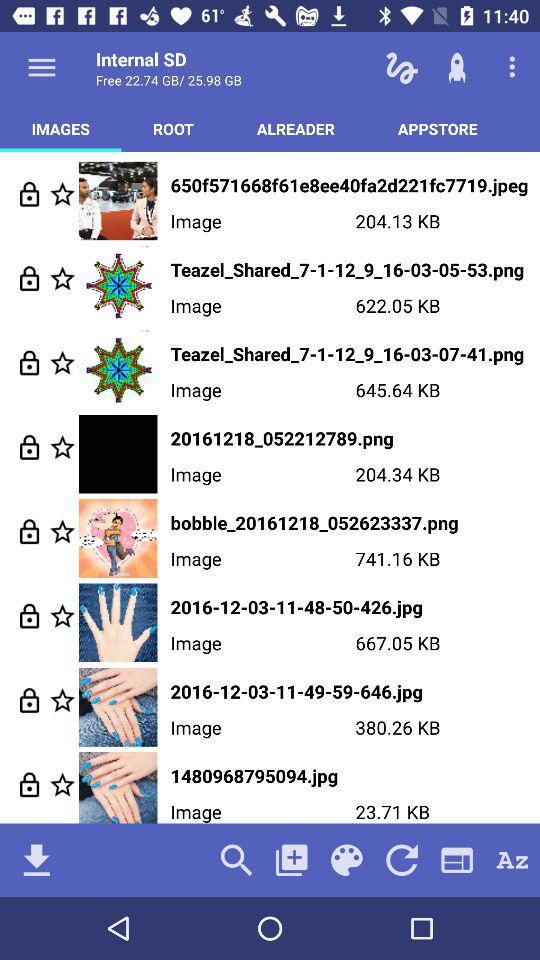 This screenshot has height=960, width=540. Describe the element at coordinates (62, 194) in the screenshot. I see `add to favorites` at that location.